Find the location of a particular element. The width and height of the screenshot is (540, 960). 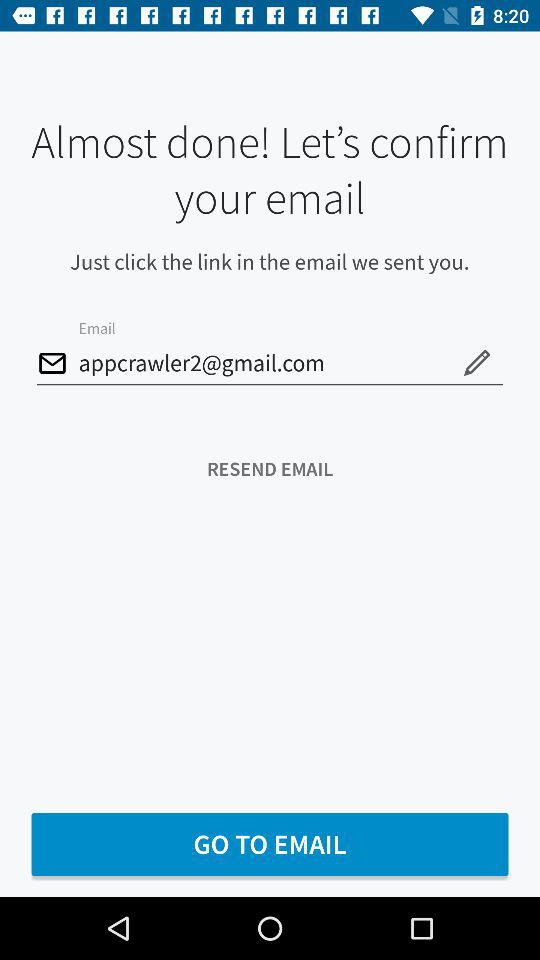

select the item below just click the icon is located at coordinates (476, 362).